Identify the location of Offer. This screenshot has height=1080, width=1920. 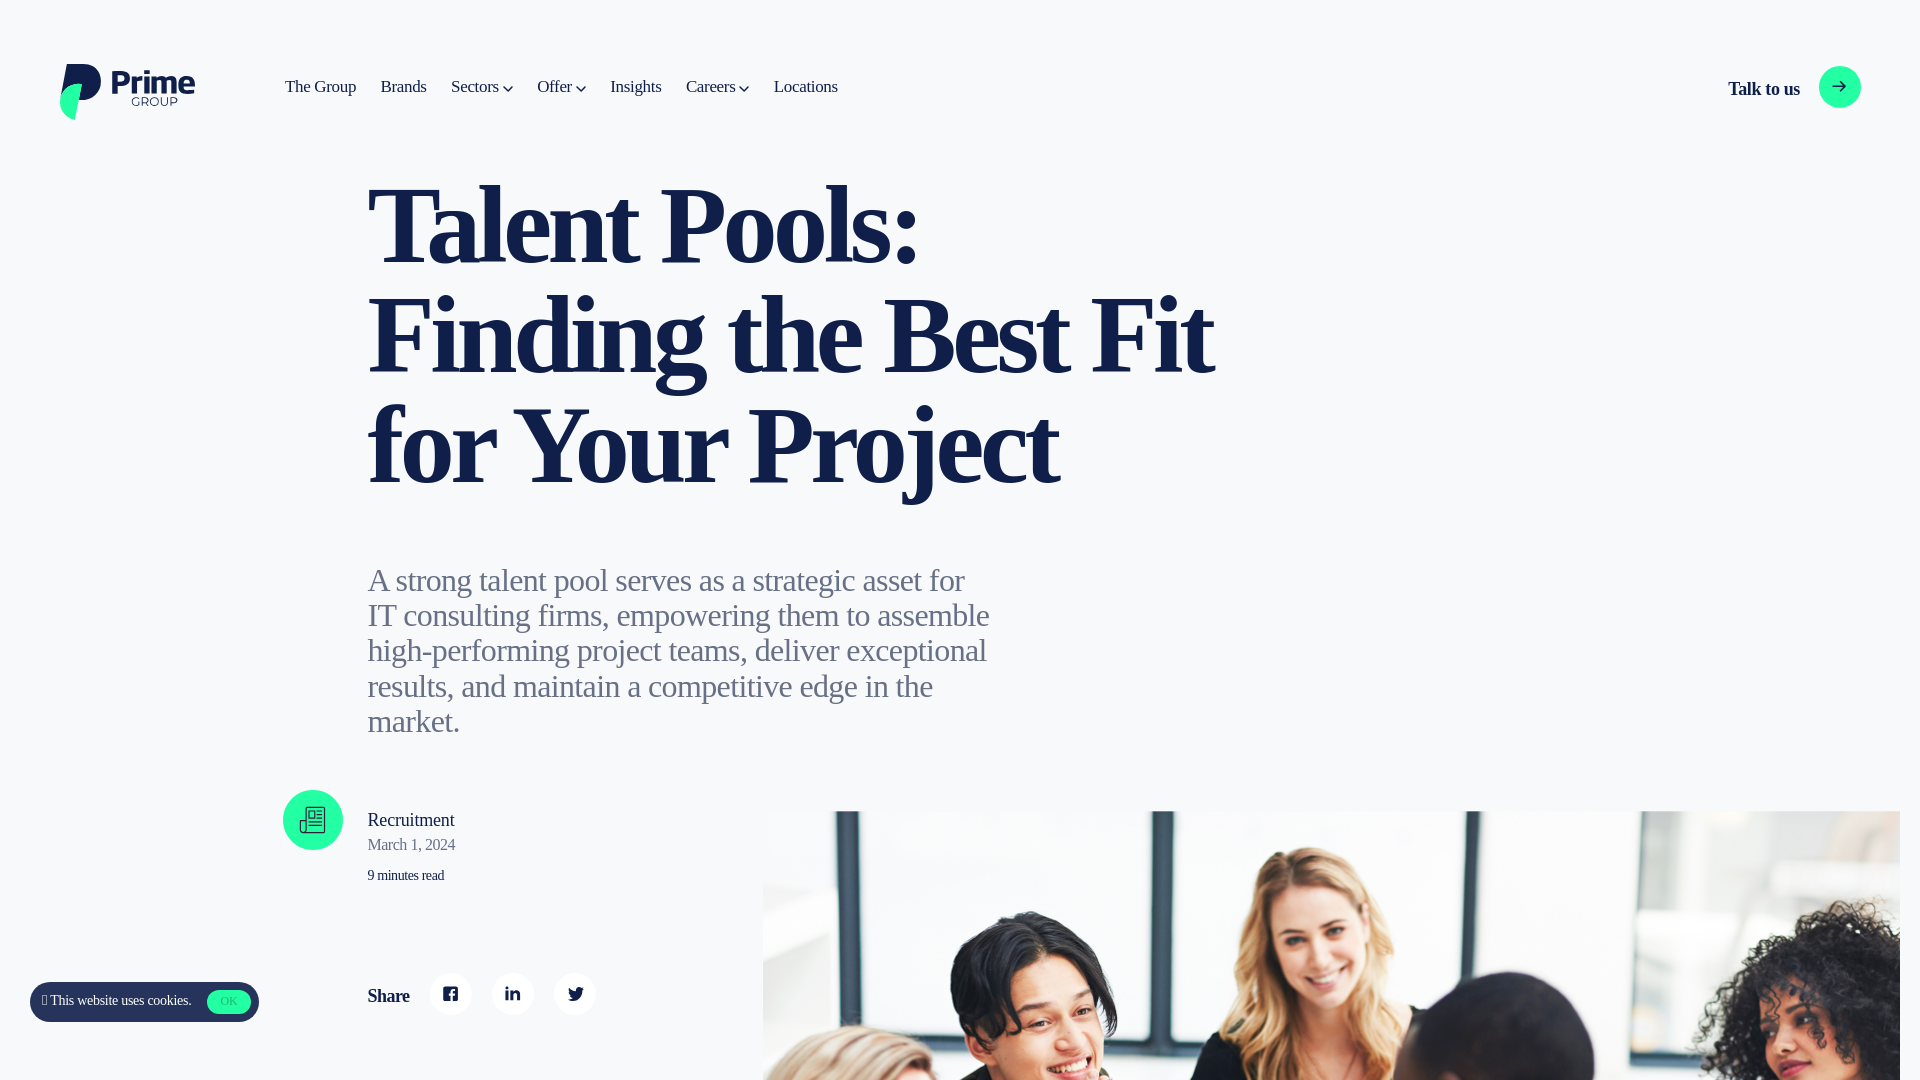
(482, 87).